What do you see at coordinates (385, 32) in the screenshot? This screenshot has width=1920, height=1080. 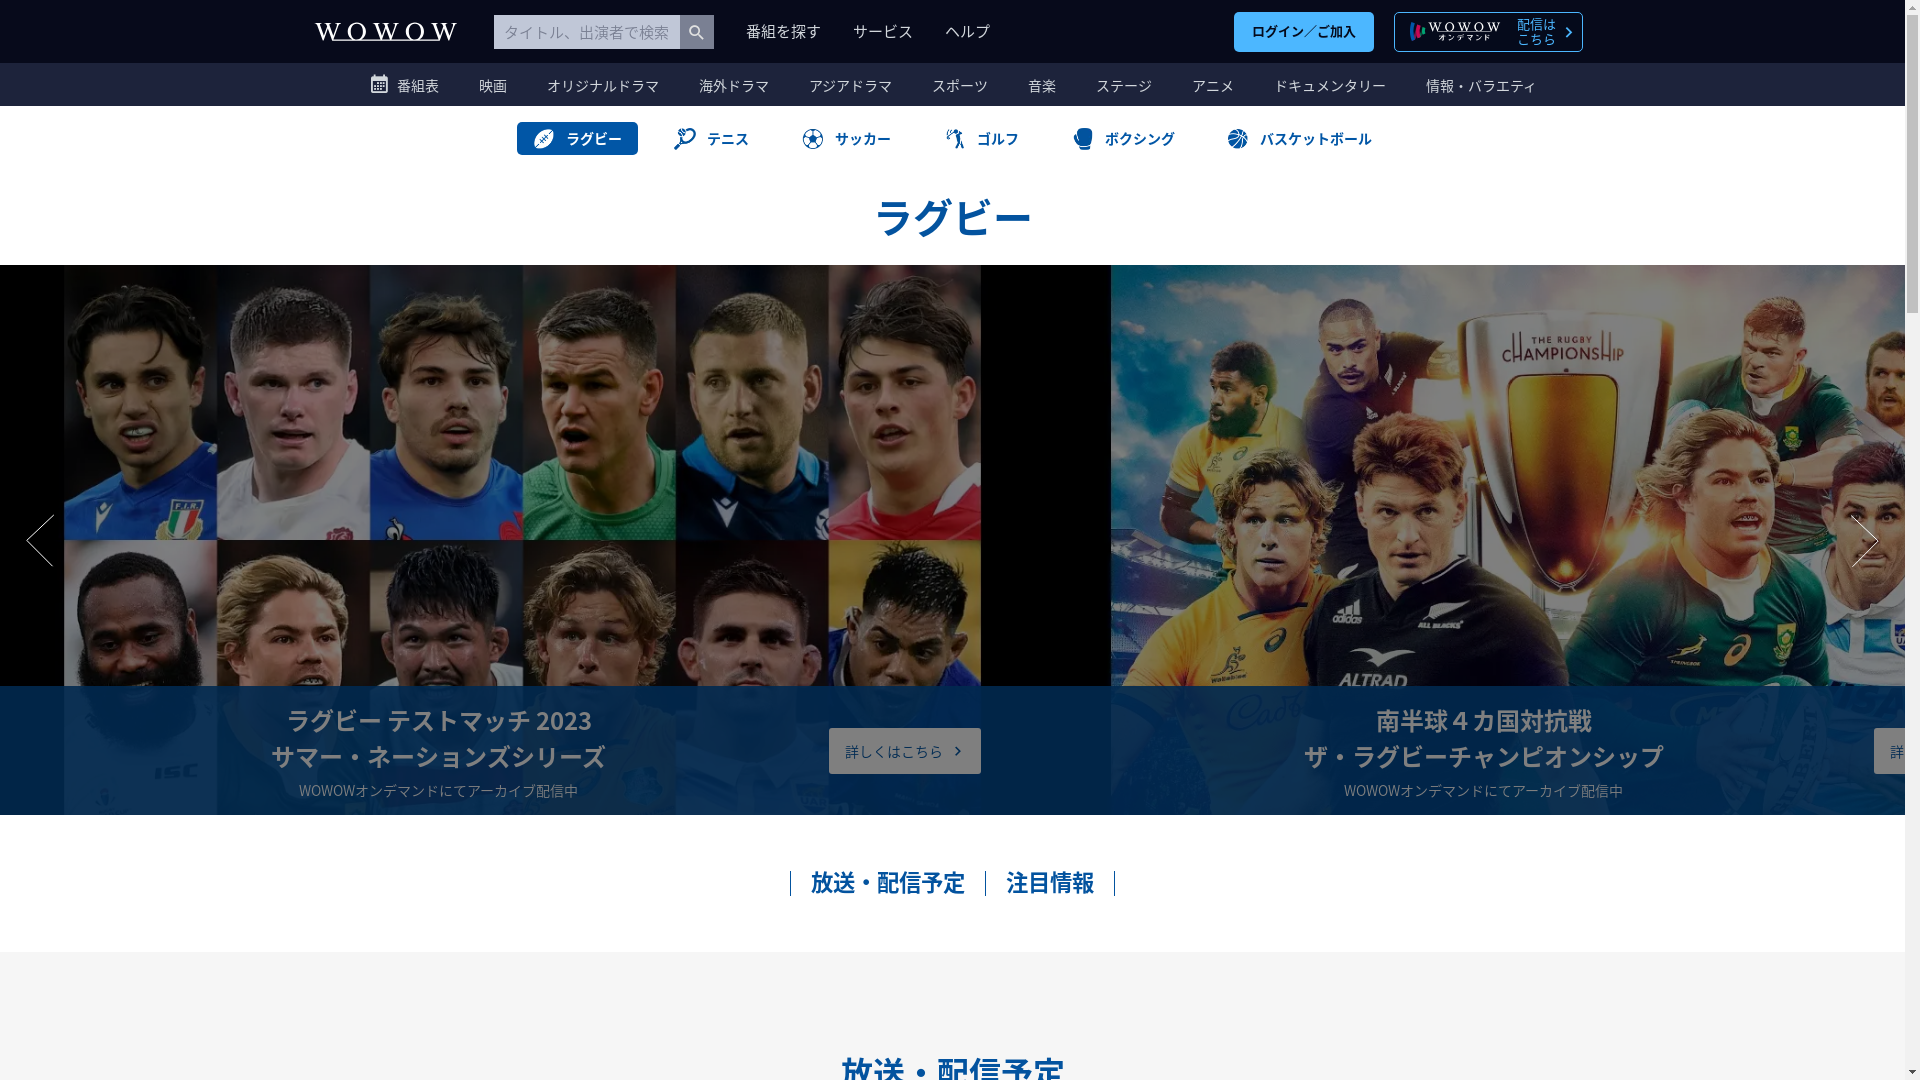 I see `WOWOW` at bounding box center [385, 32].